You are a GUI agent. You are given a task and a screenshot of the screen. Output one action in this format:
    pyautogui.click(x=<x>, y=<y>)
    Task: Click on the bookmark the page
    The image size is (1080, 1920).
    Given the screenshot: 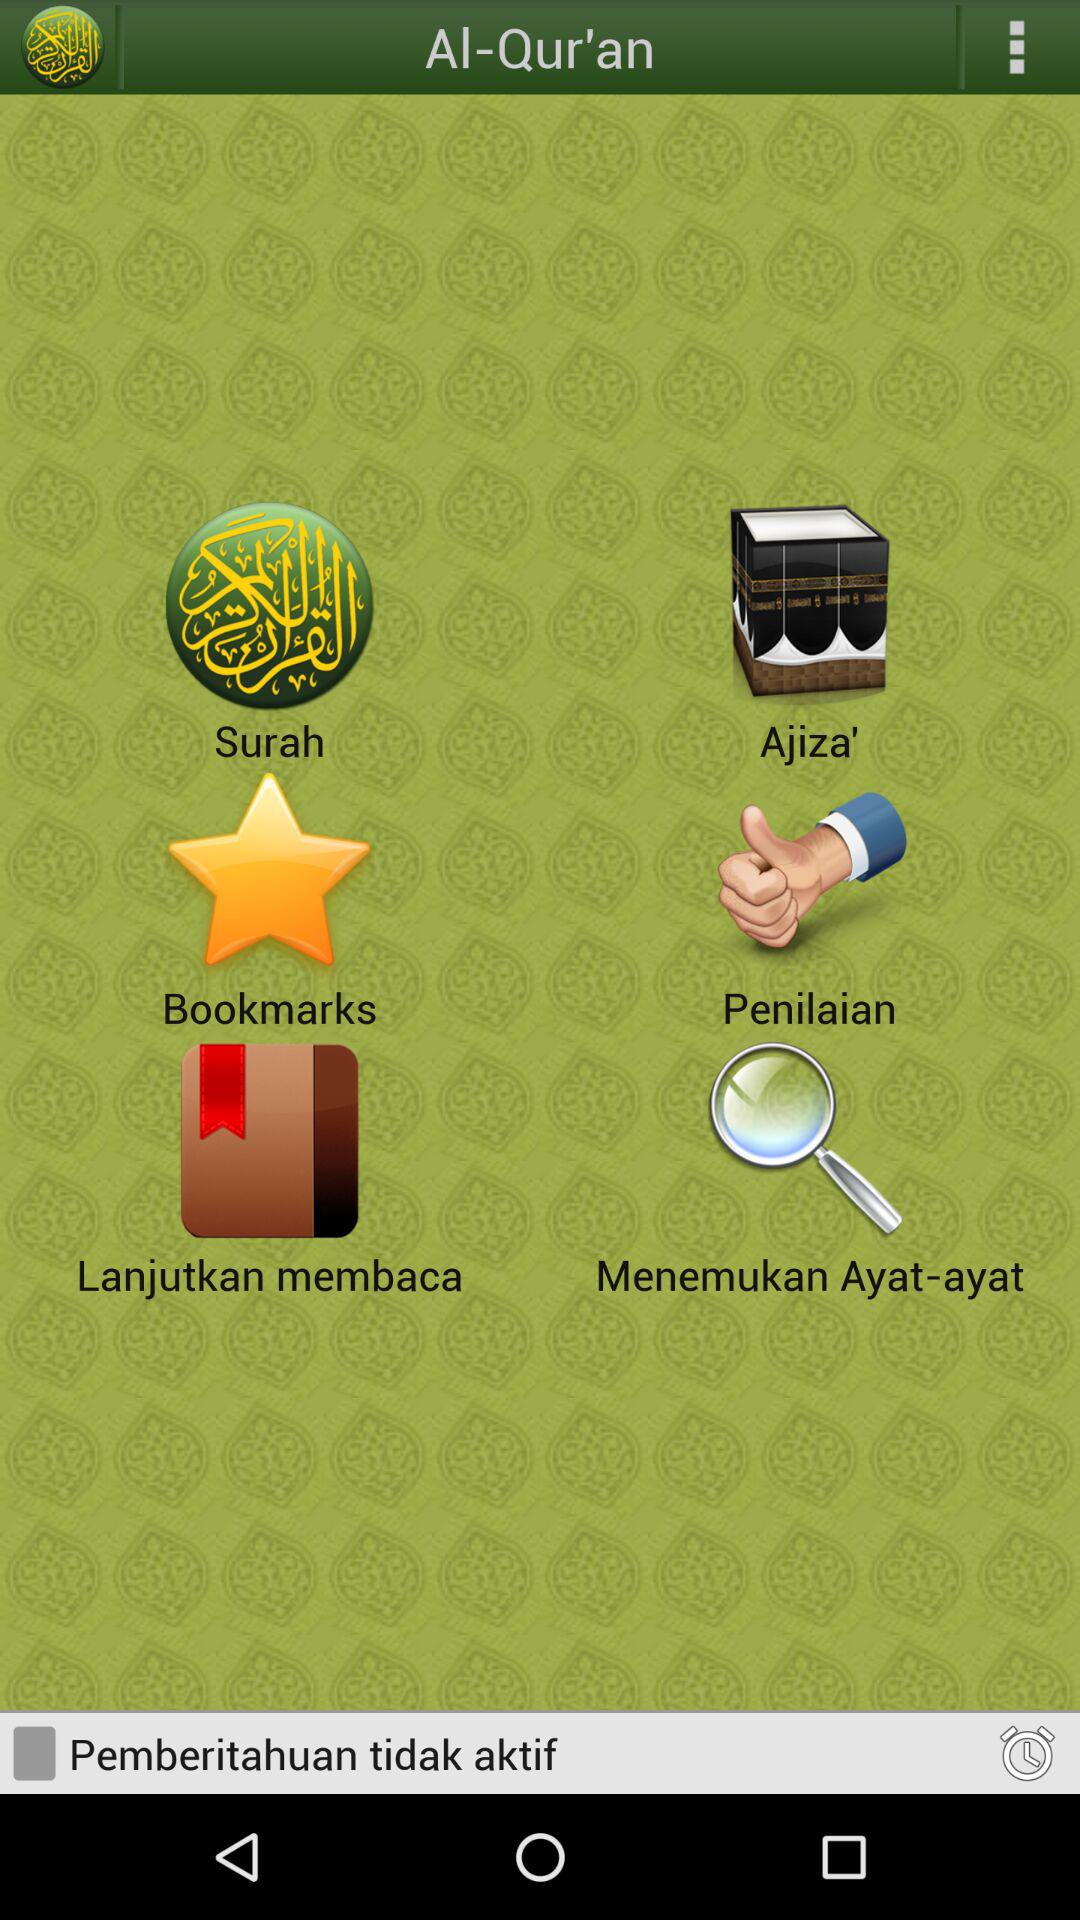 What is the action you would take?
    pyautogui.click(x=270, y=873)
    